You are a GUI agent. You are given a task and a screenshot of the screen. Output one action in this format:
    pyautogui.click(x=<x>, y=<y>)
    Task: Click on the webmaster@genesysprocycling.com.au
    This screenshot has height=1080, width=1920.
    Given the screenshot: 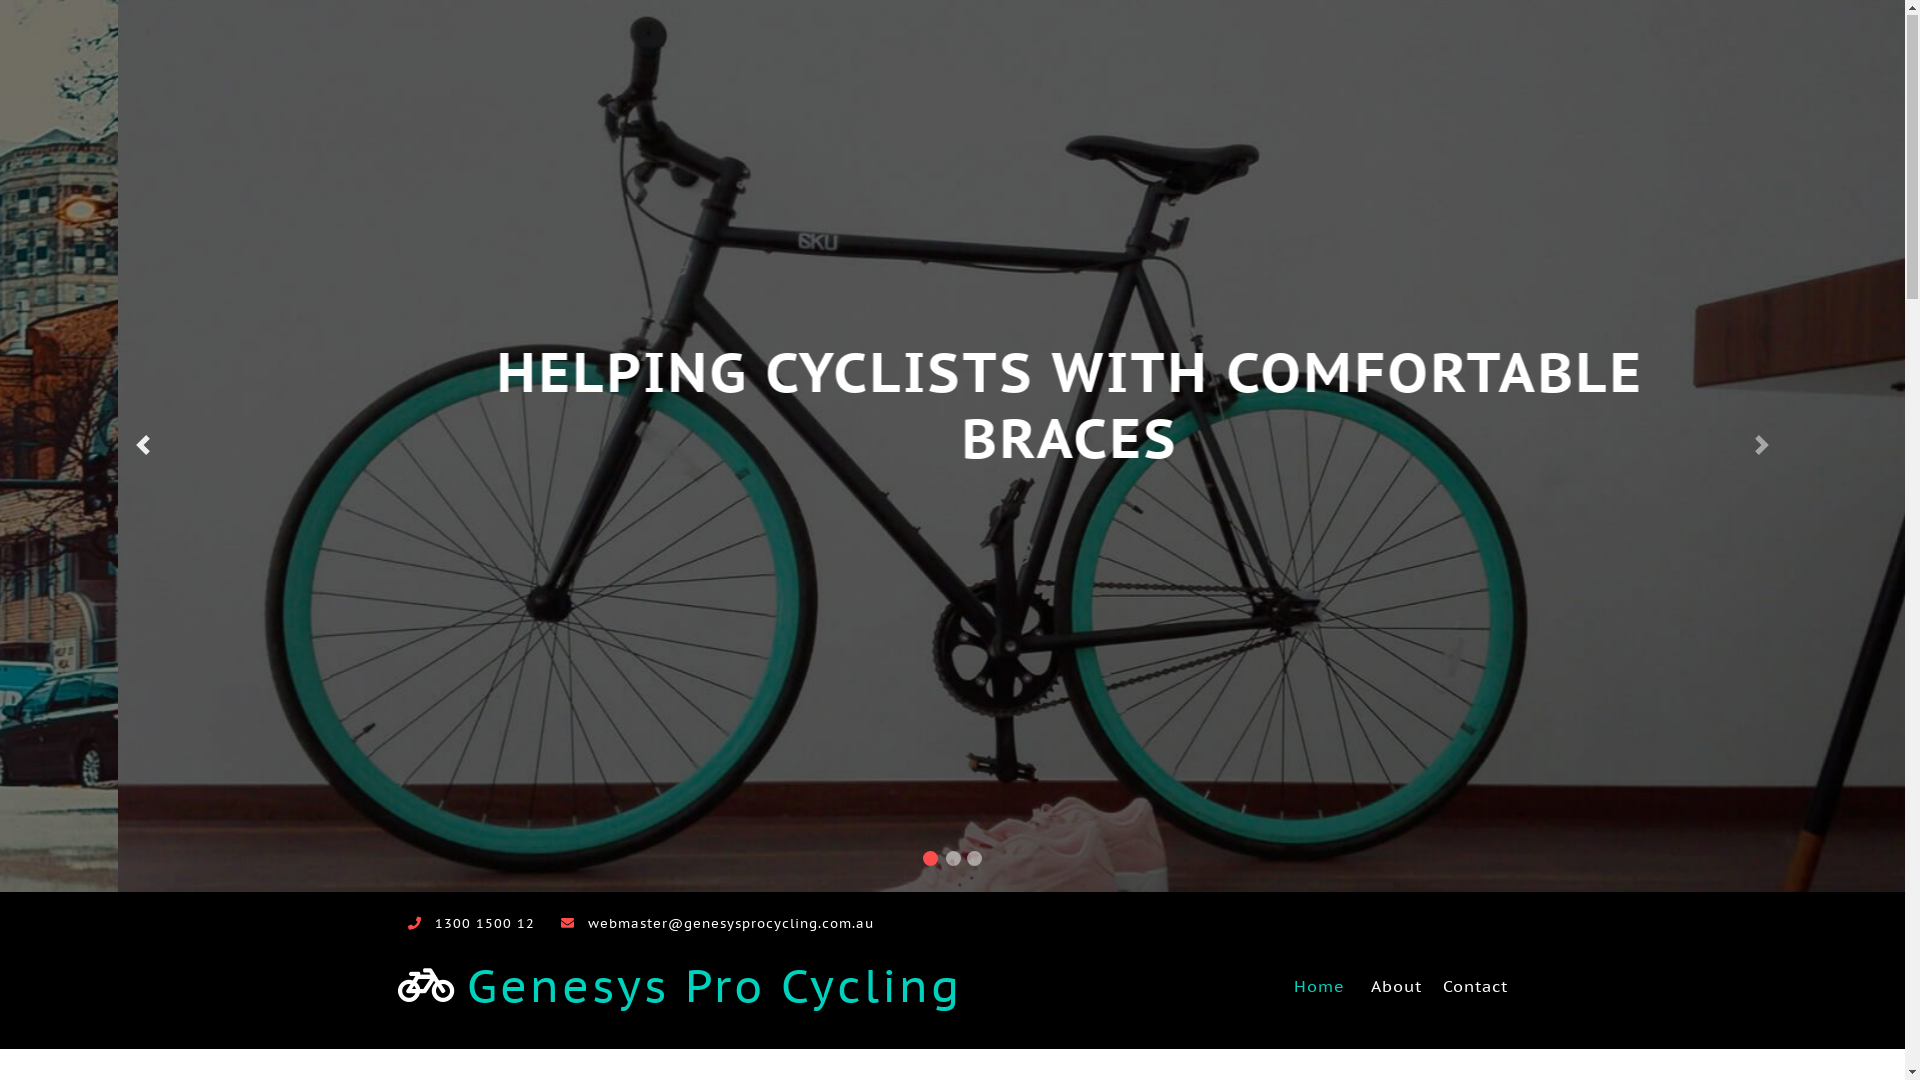 What is the action you would take?
    pyautogui.click(x=731, y=924)
    